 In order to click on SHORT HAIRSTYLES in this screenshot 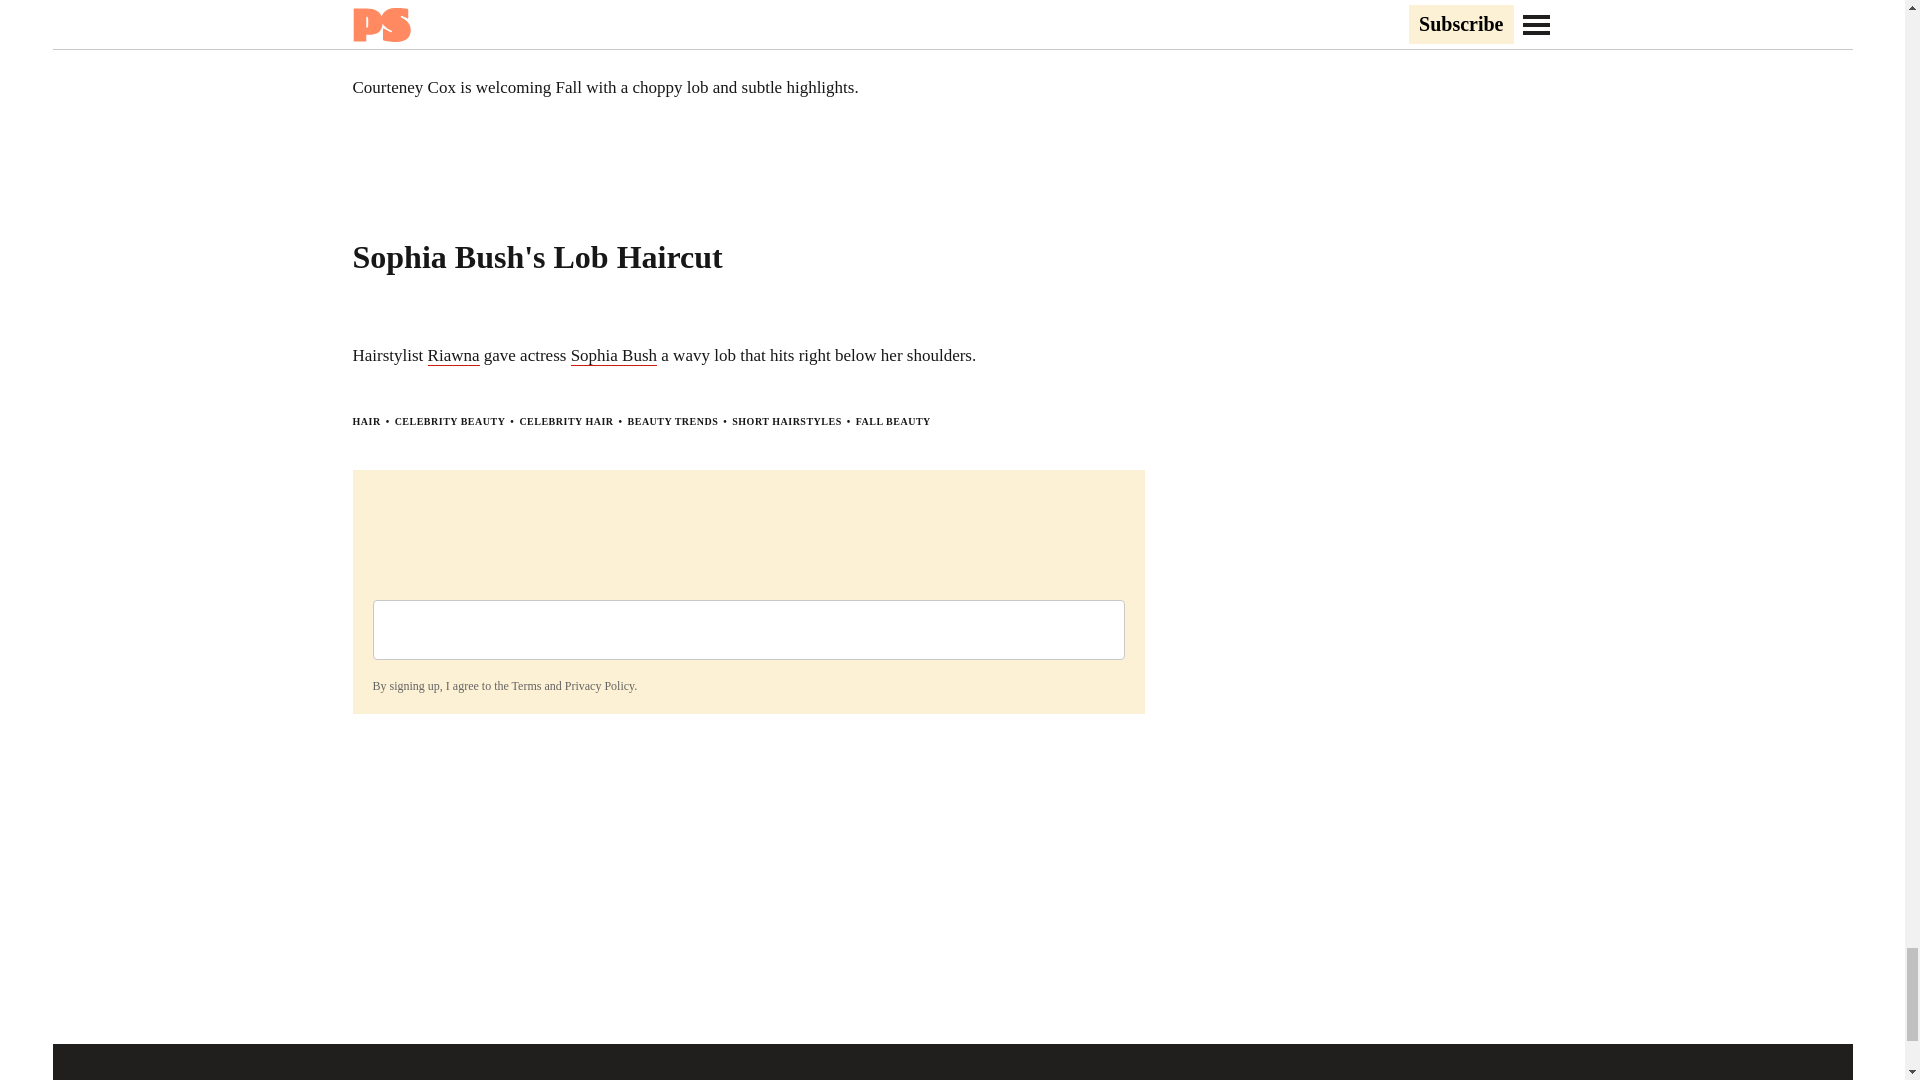, I will do `click(786, 420)`.